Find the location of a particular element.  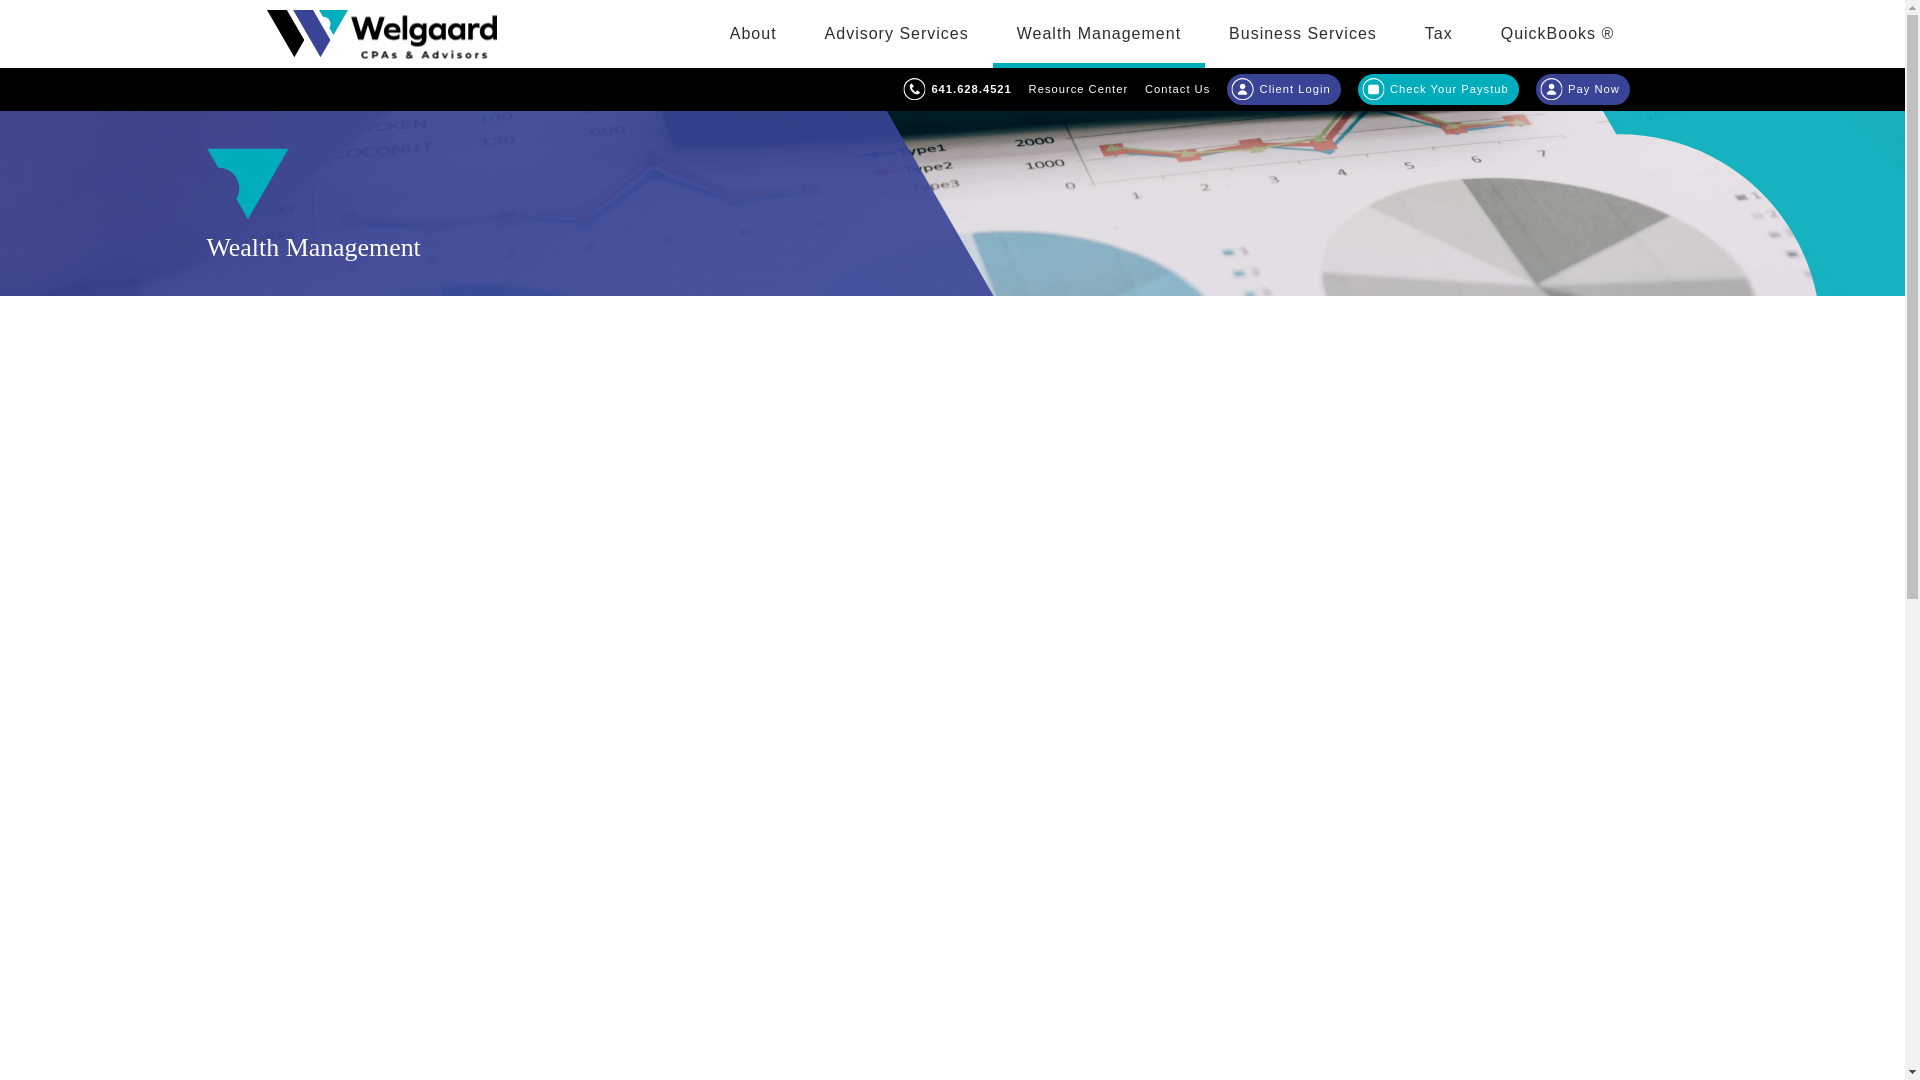

About is located at coordinates (753, 34).